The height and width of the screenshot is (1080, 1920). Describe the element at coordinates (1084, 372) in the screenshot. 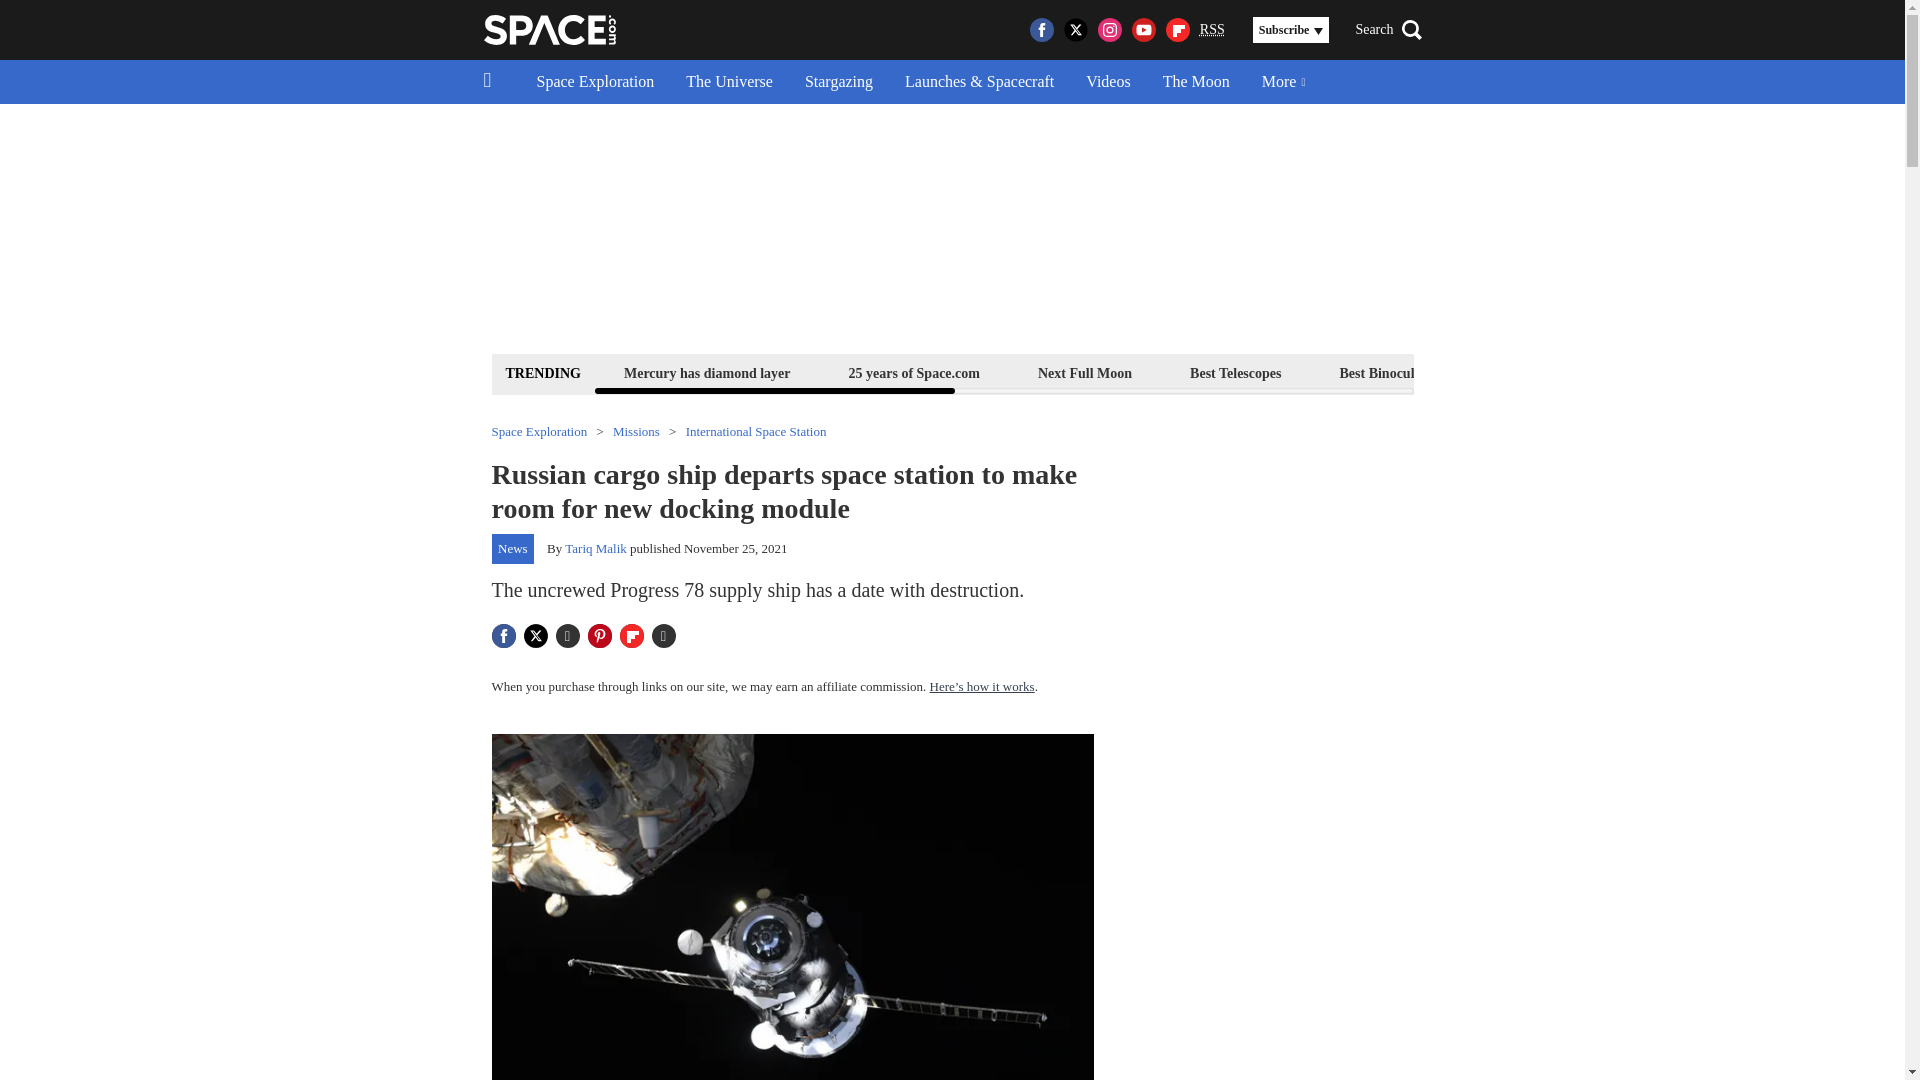

I see `Next Full Moon` at that location.